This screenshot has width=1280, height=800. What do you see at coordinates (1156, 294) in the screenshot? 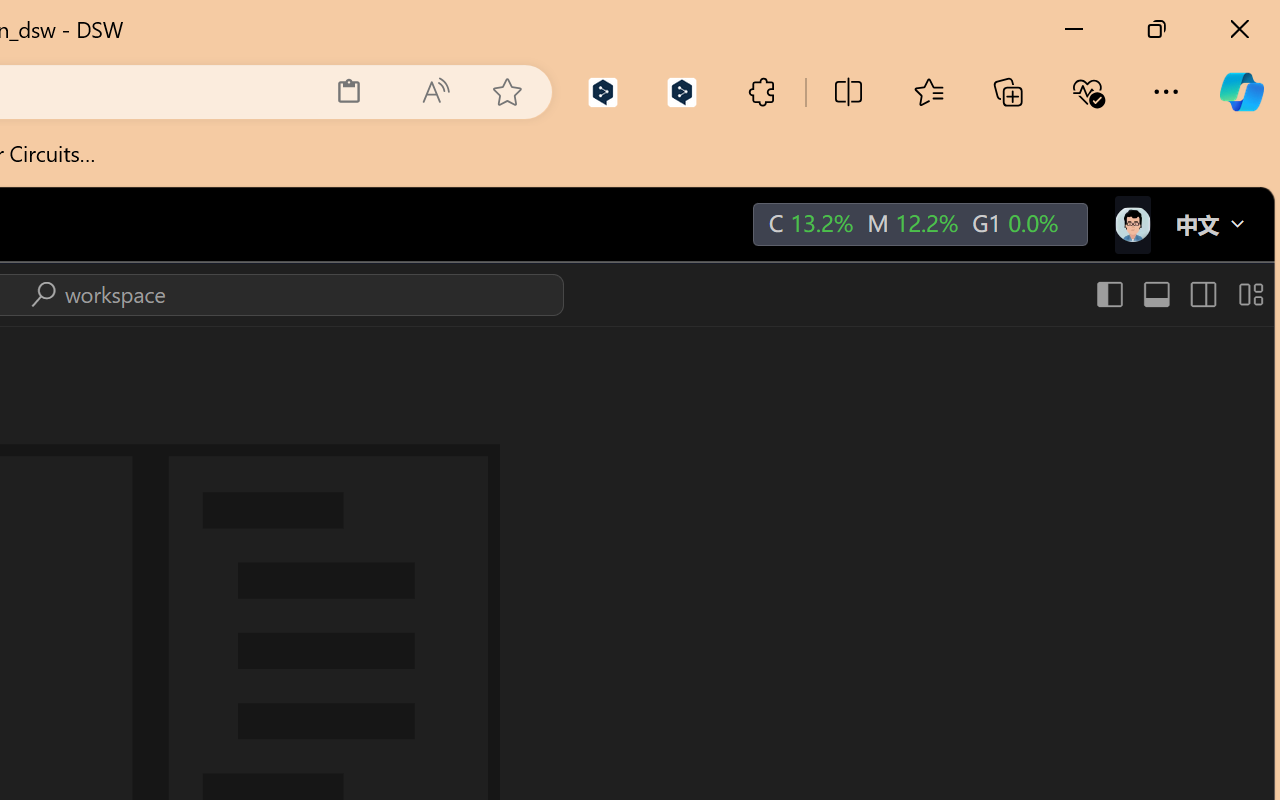
I see `Toggle Panel (Ctrl+J)` at bounding box center [1156, 294].